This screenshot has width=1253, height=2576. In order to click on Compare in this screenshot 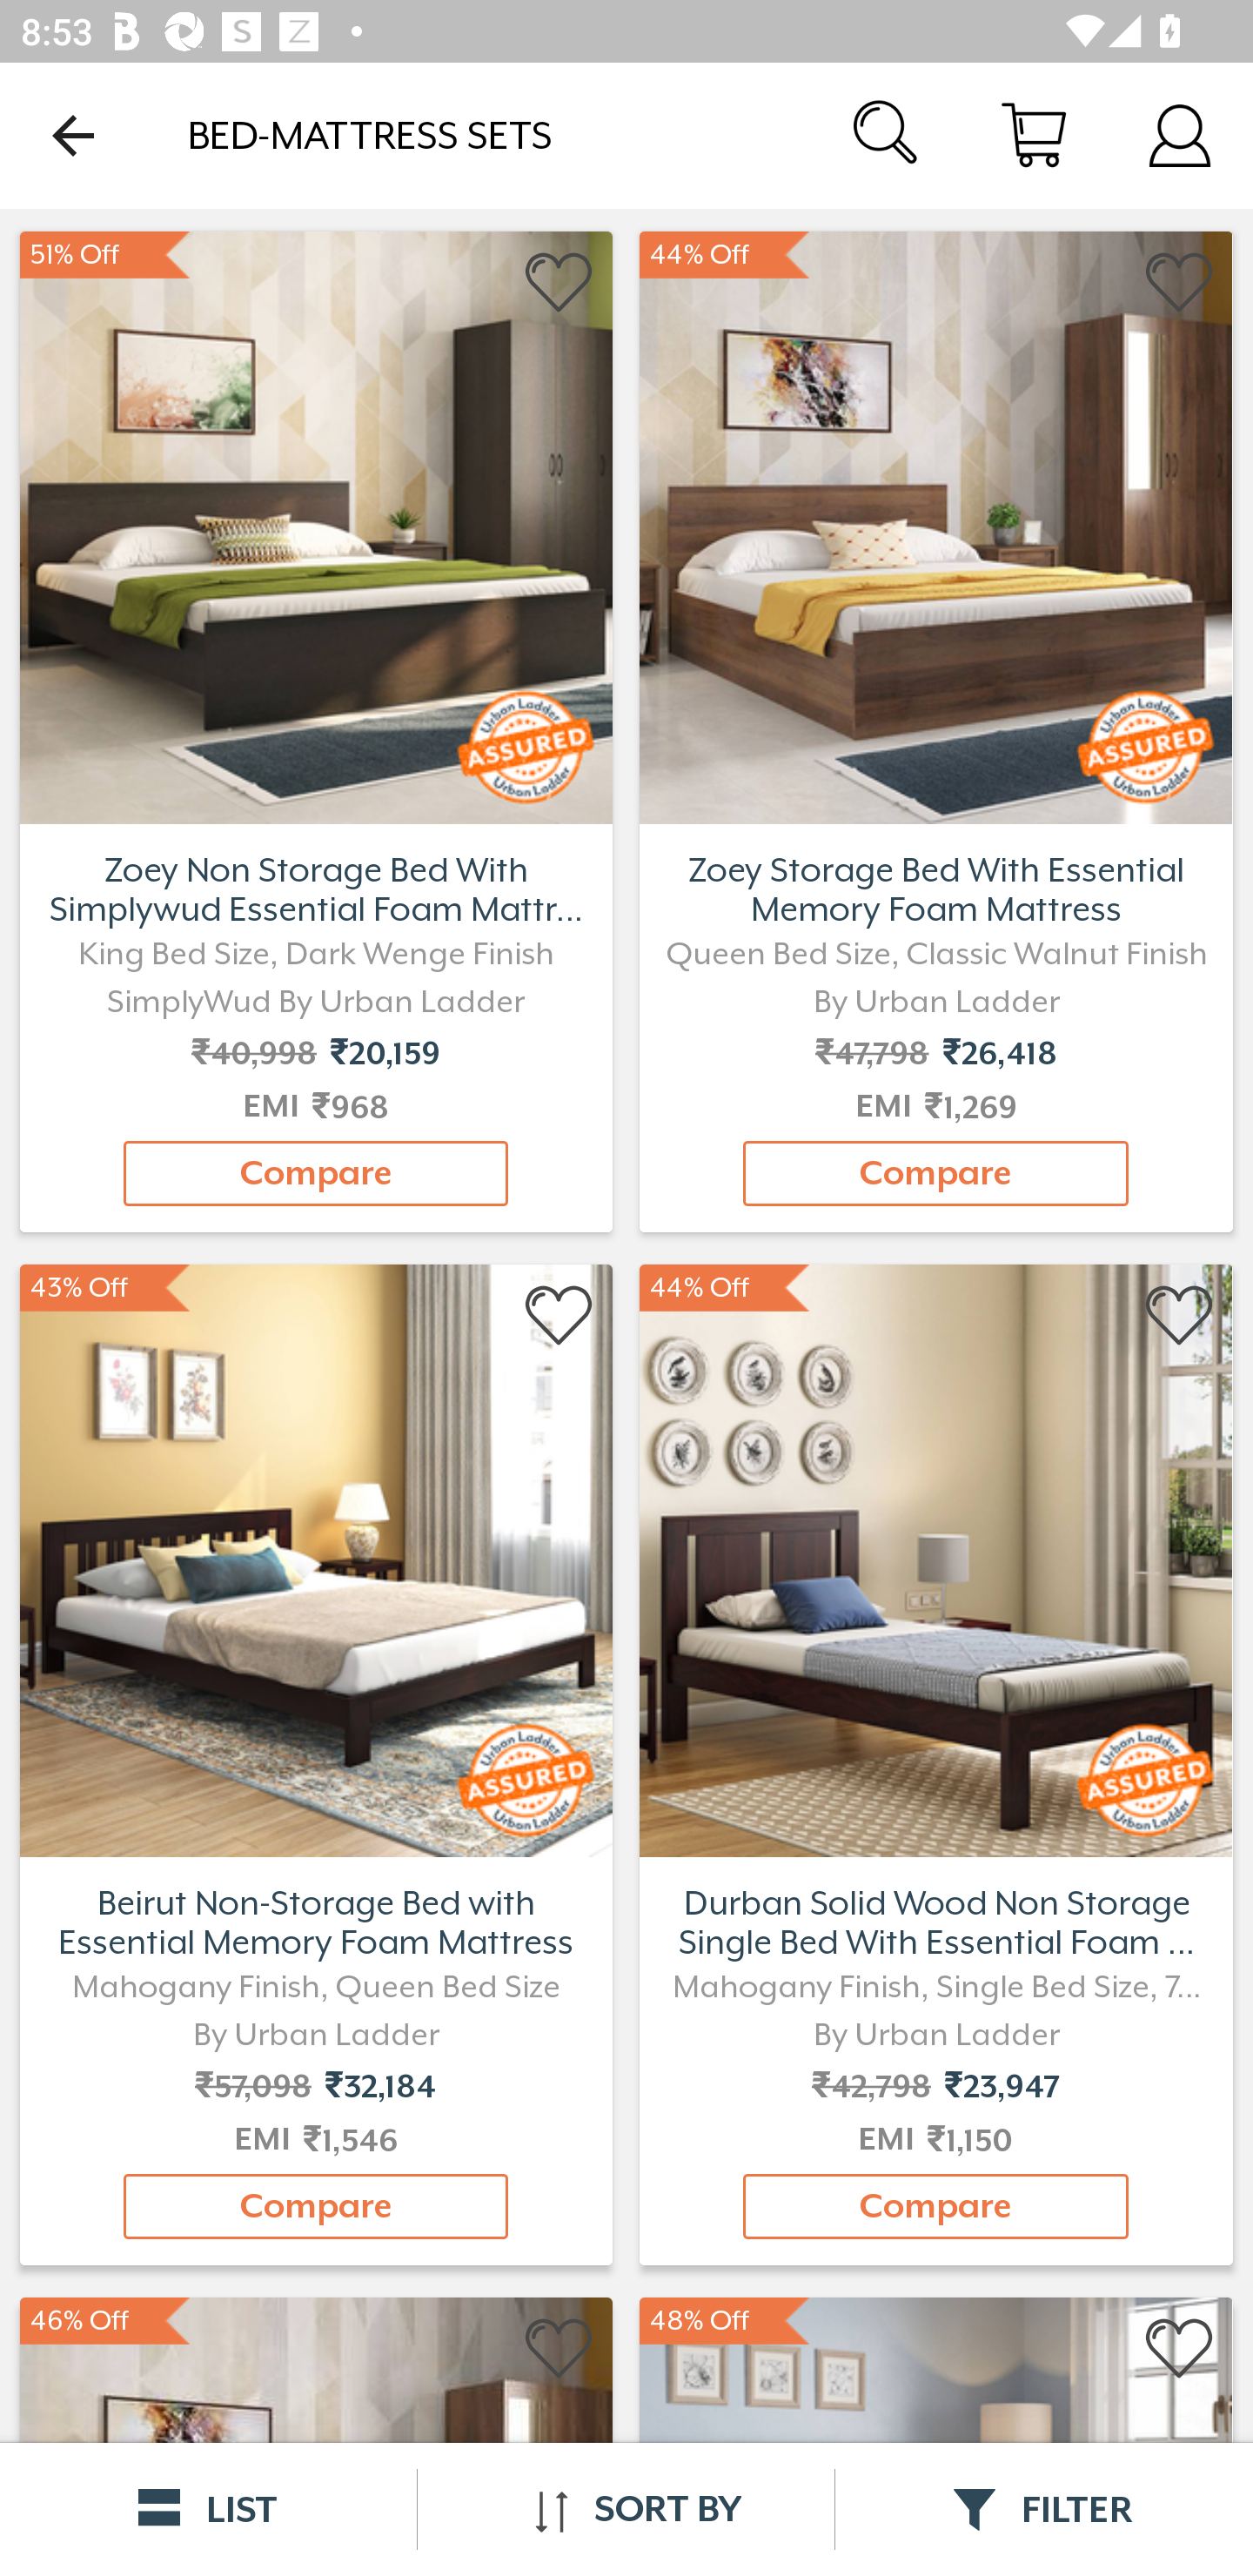, I will do `click(935, 1173)`.